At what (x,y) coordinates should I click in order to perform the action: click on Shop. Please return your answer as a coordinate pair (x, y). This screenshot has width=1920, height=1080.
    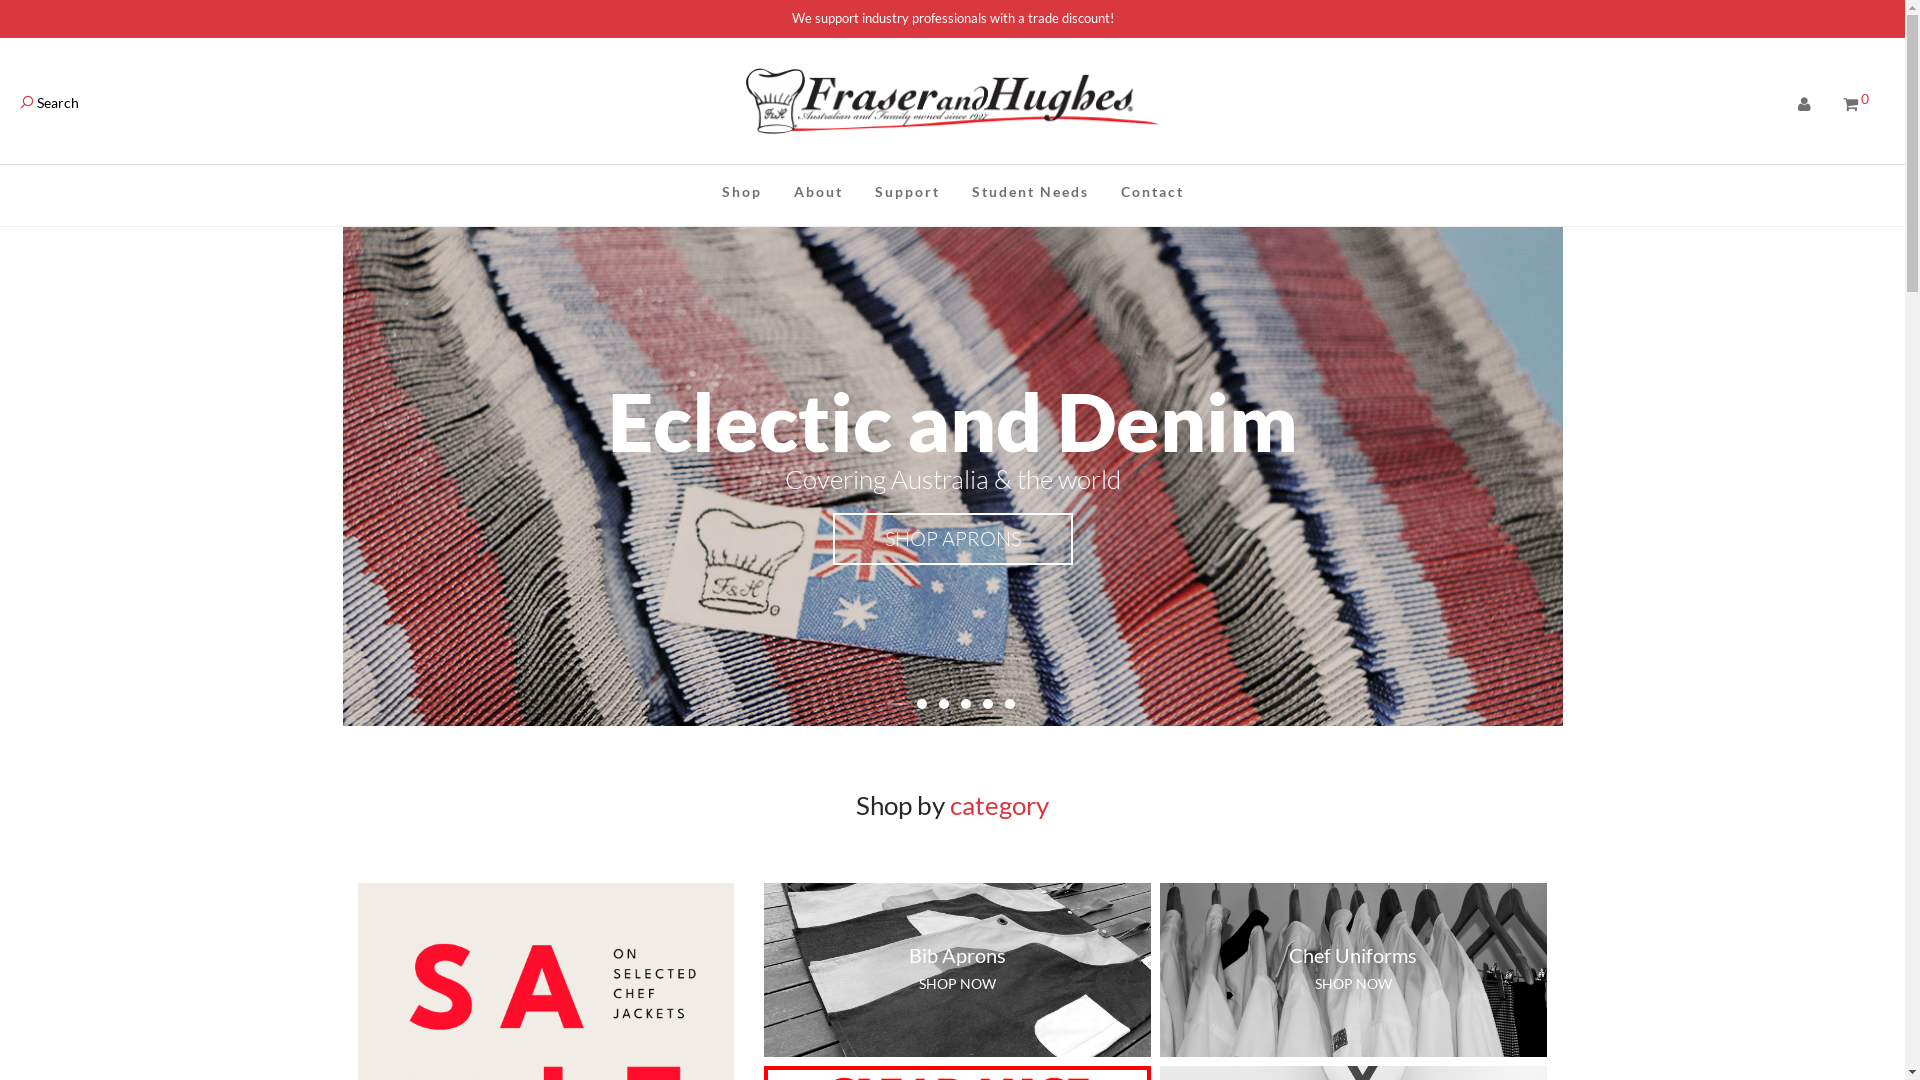
    Looking at the image, I should click on (742, 192).